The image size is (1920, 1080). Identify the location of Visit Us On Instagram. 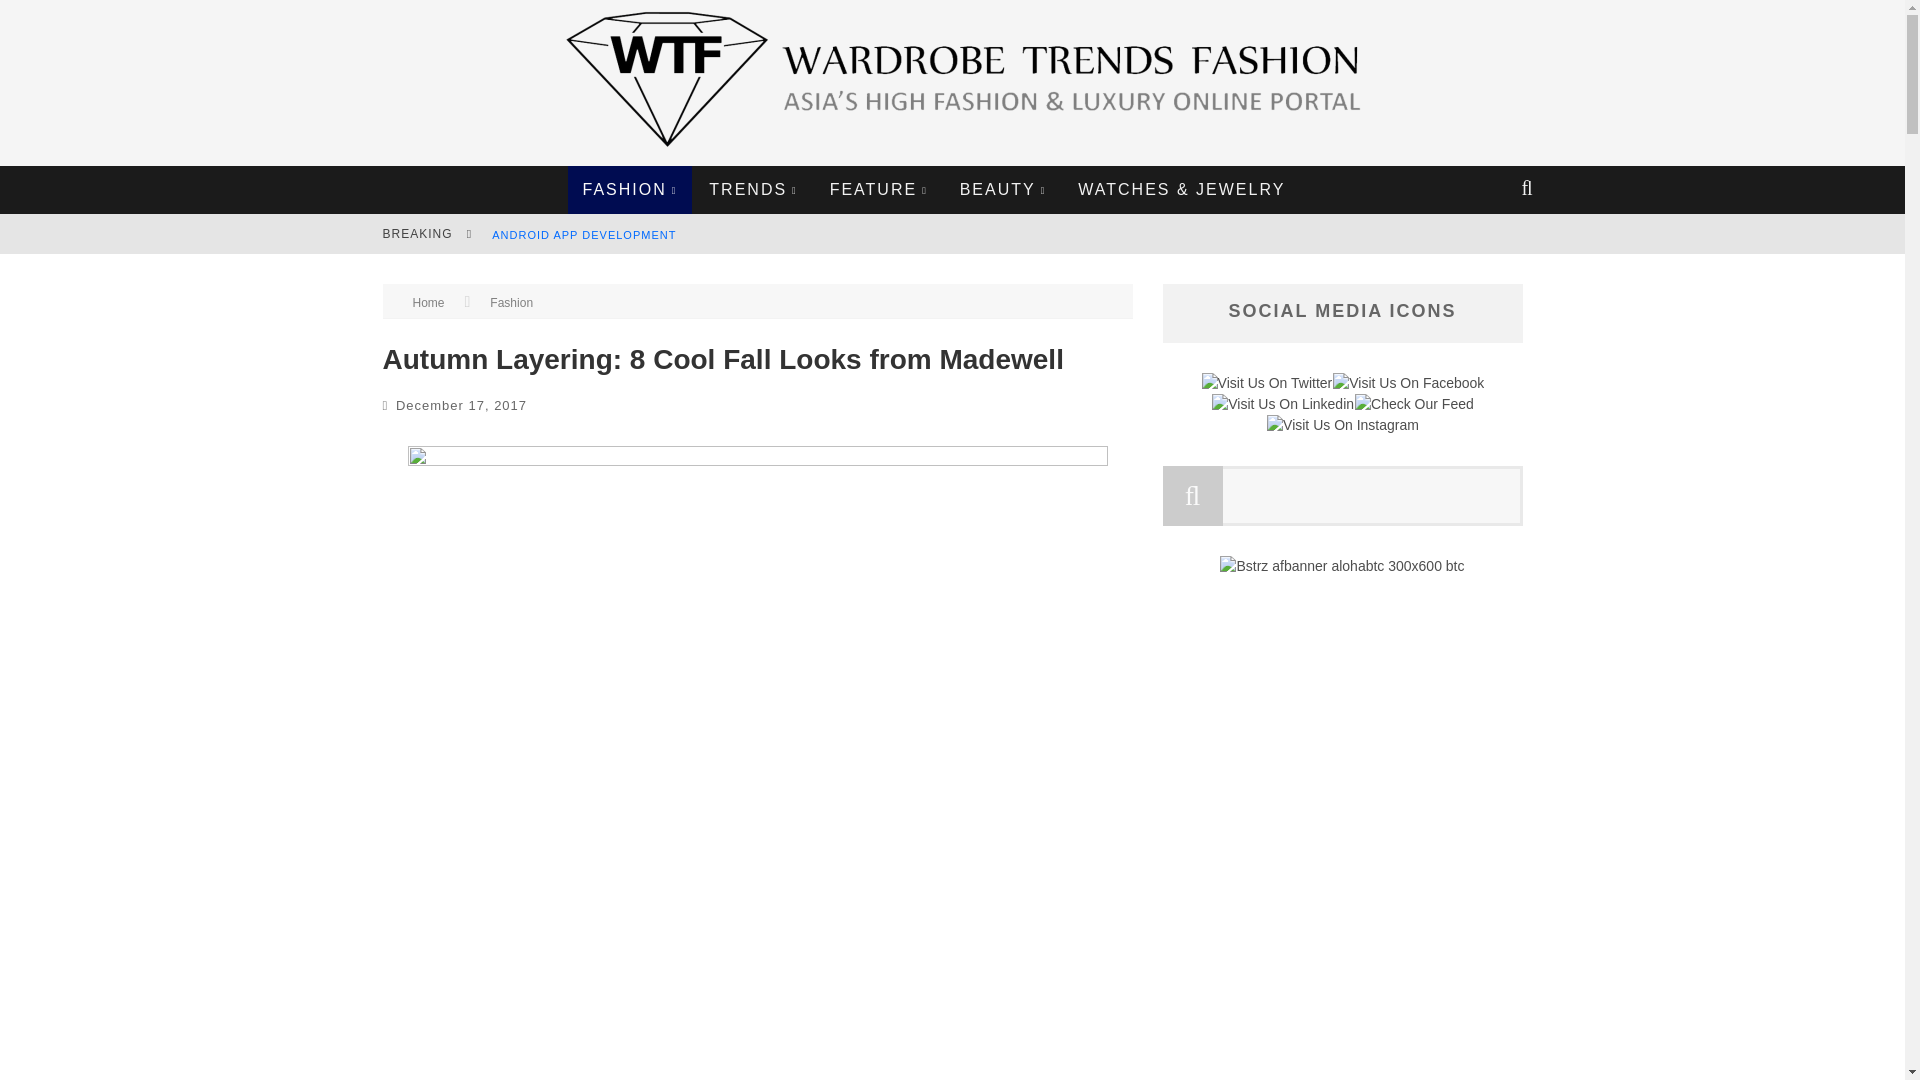
(1342, 424).